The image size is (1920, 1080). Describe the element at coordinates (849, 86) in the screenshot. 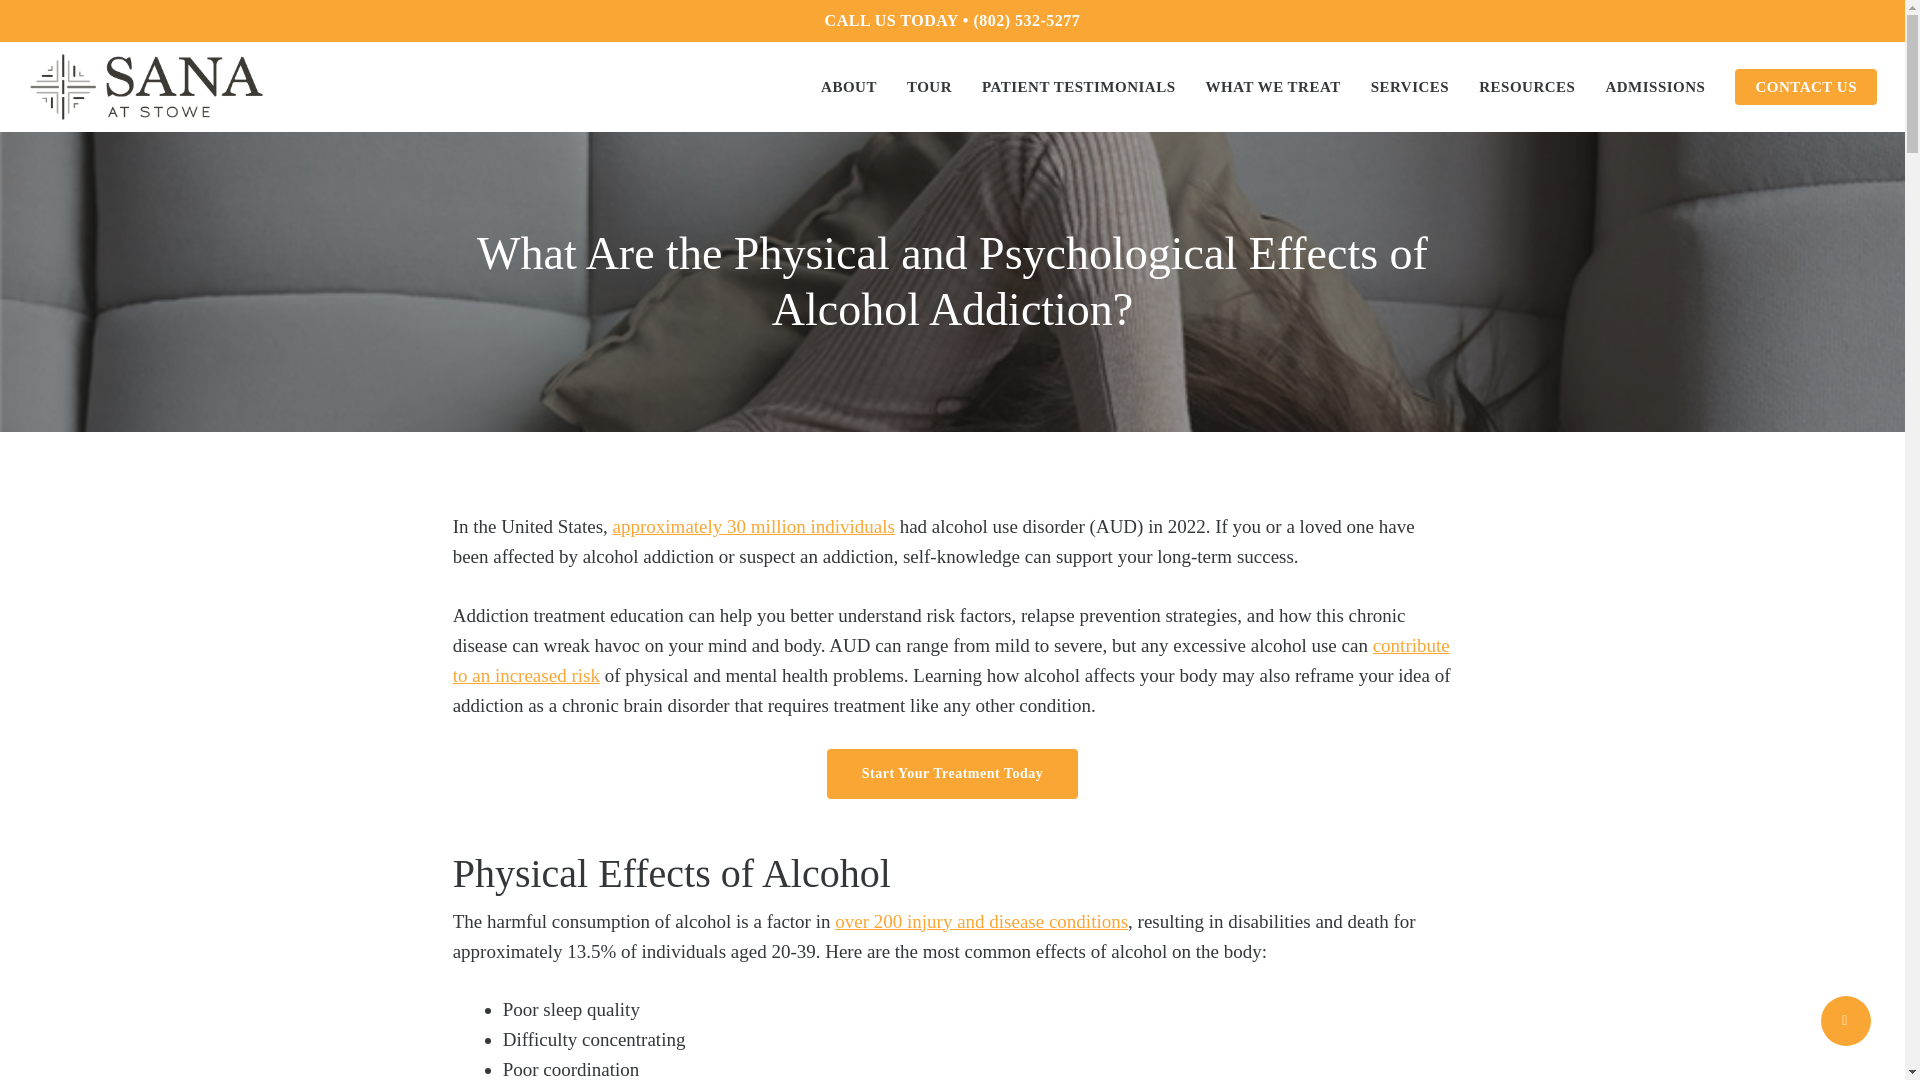

I see `ABOUT` at that location.